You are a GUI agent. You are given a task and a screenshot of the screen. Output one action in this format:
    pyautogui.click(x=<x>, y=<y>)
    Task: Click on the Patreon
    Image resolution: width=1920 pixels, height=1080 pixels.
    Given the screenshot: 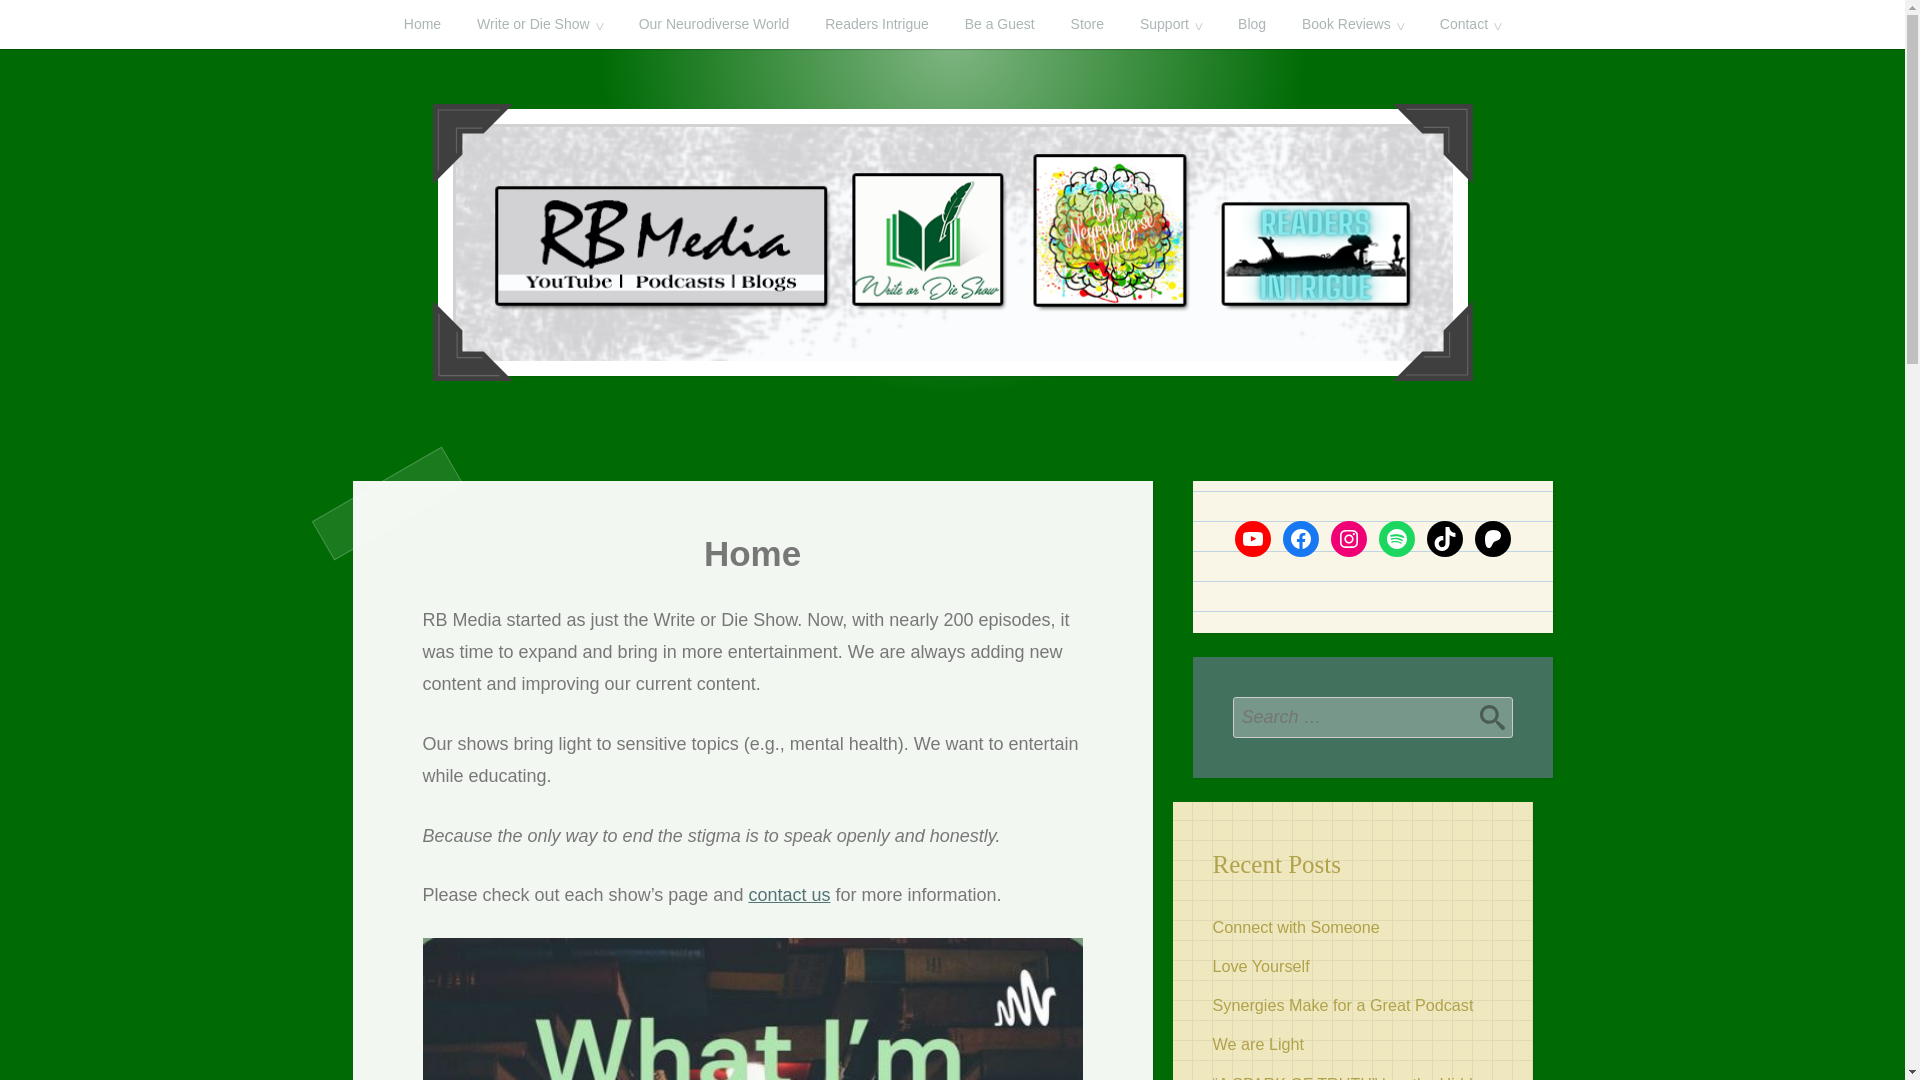 What is the action you would take?
    pyautogui.click(x=1492, y=538)
    